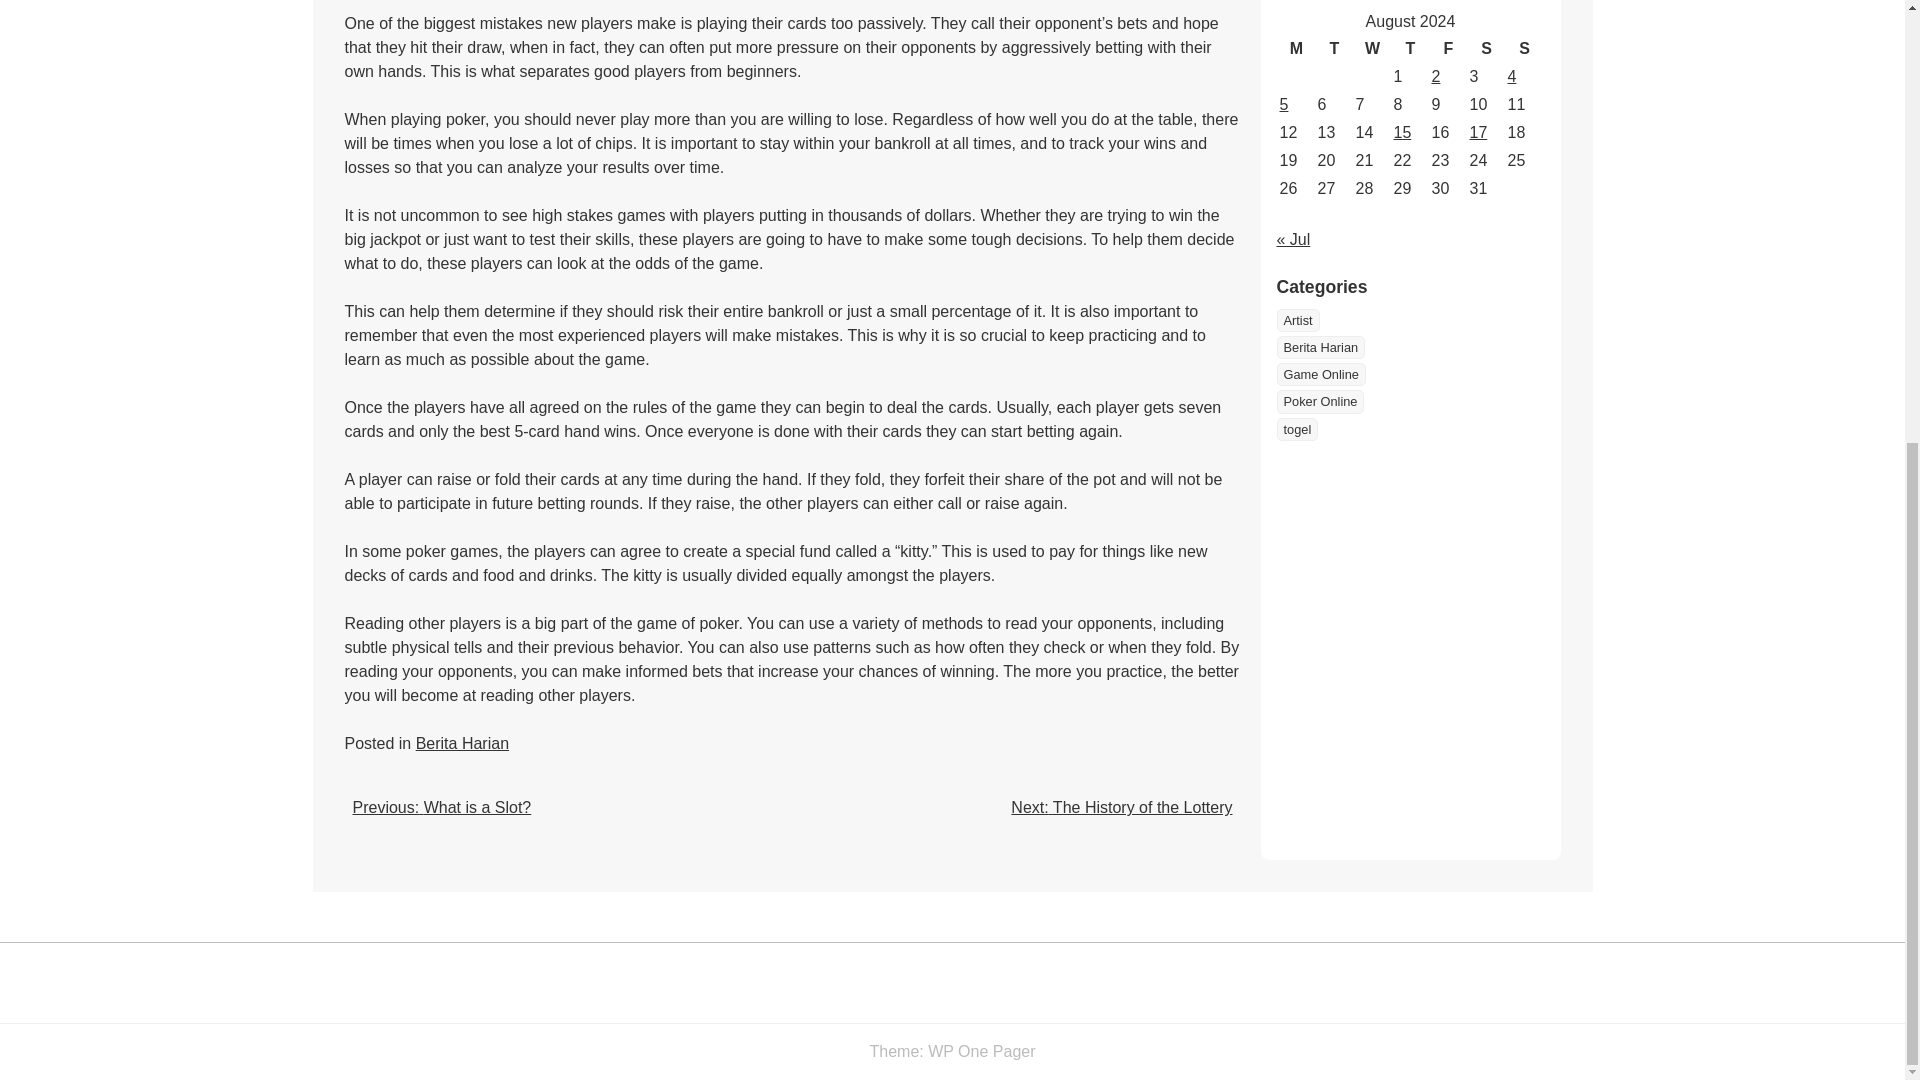  I want to click on togel, so click(1296, 428).